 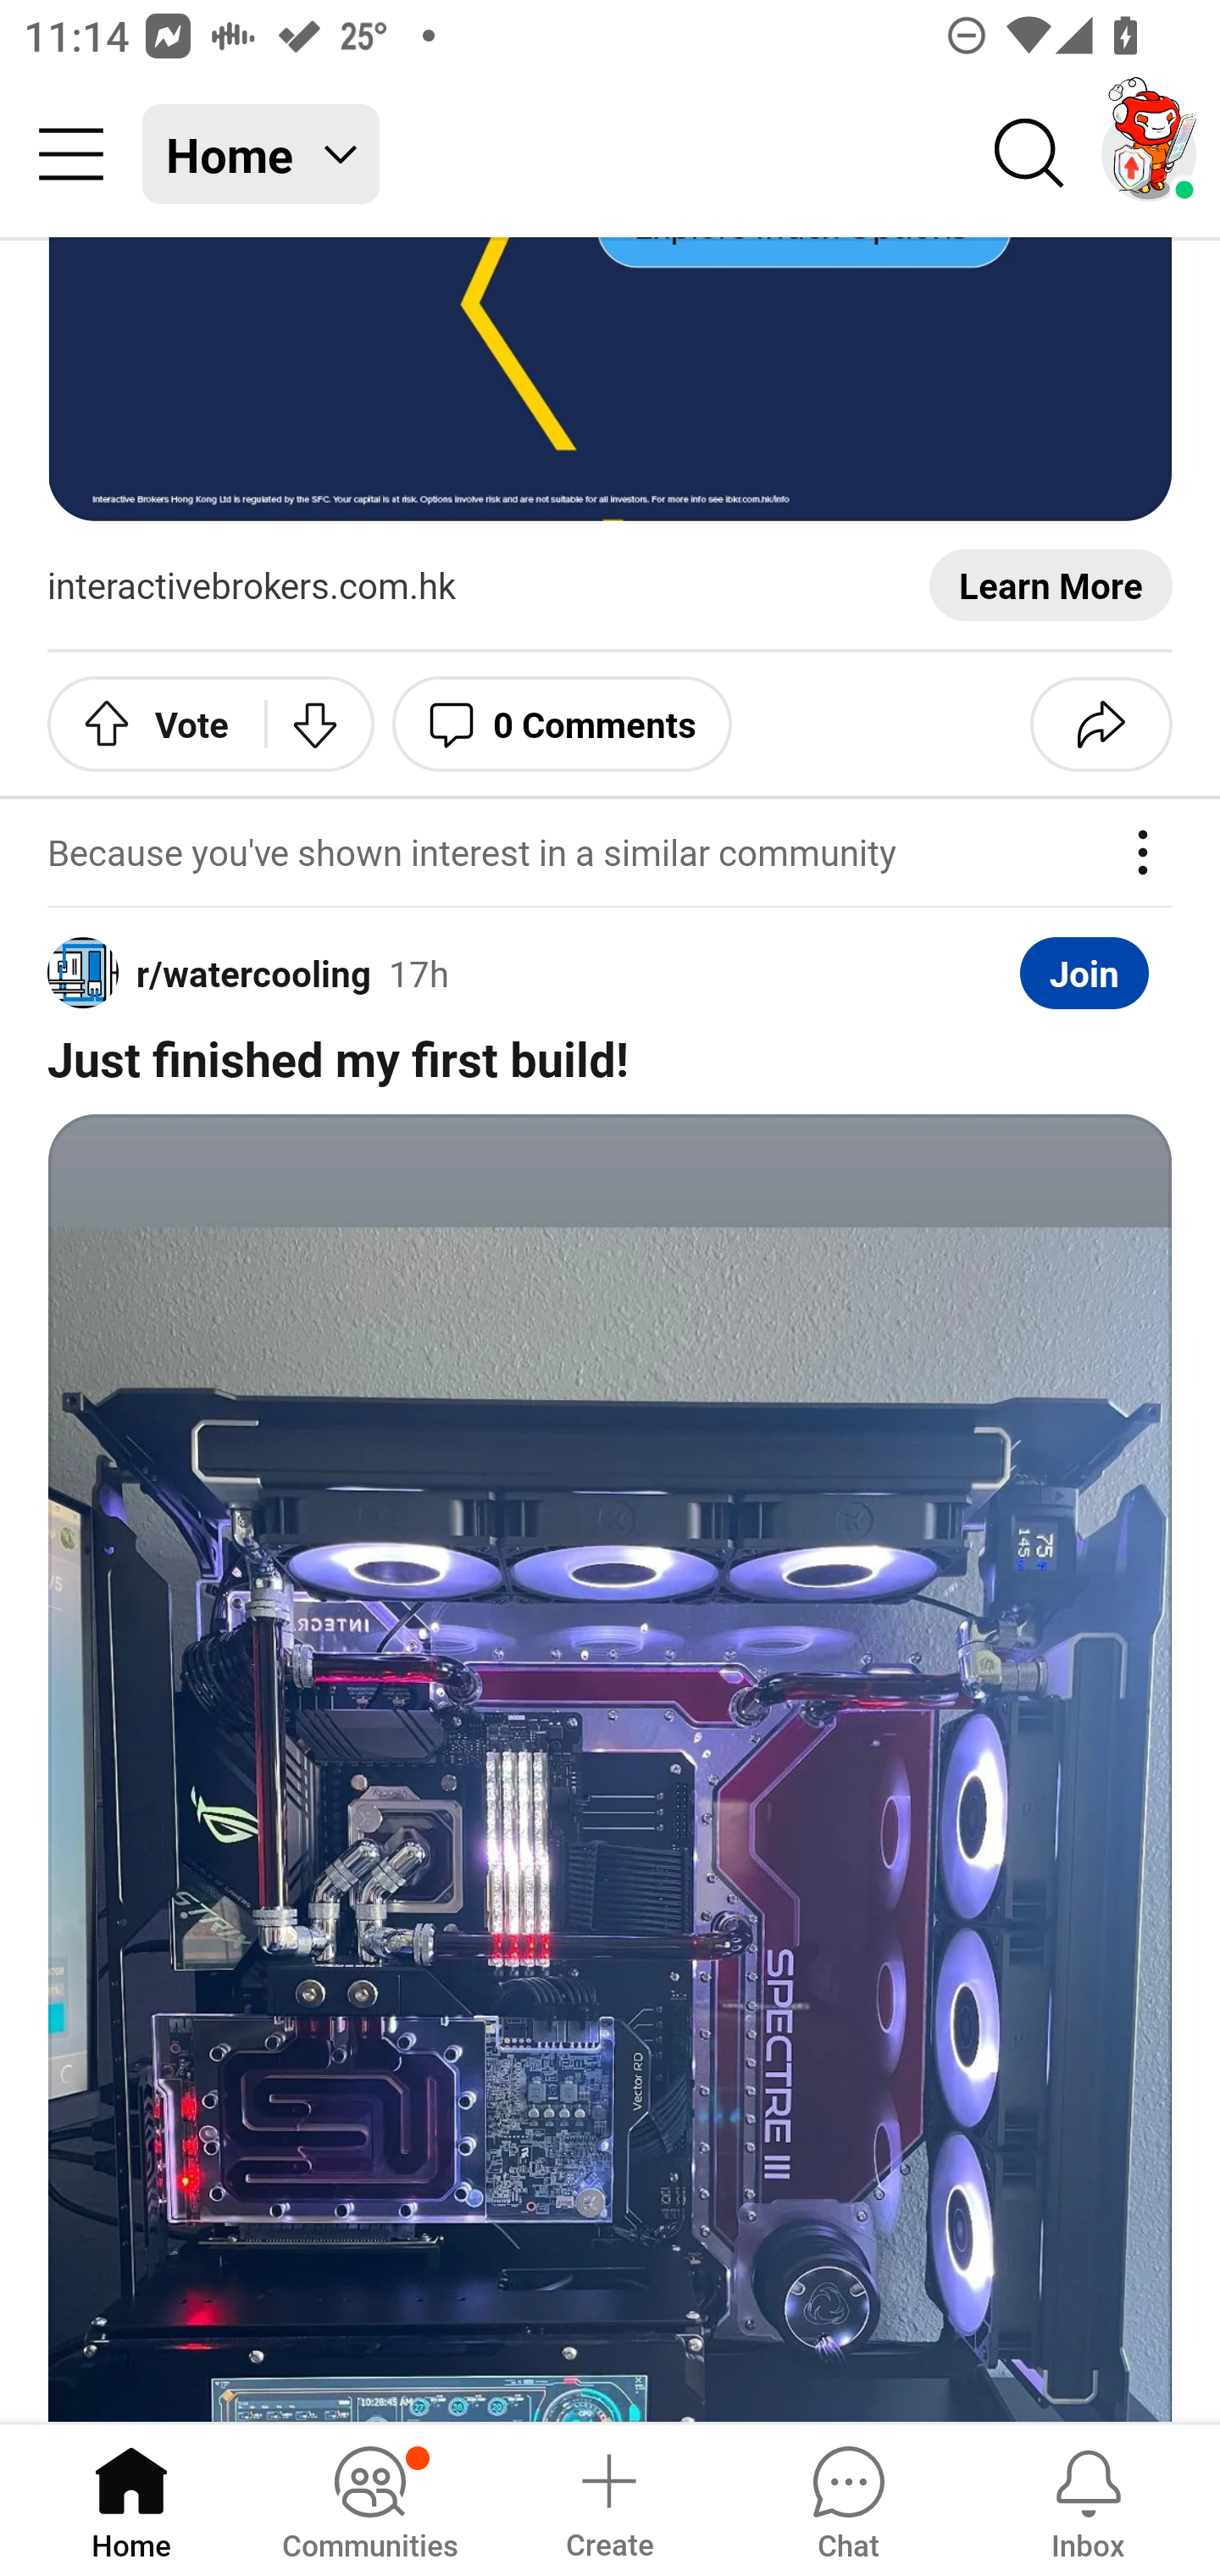 What do you see at coordinates (848, 2498) in the screenshot?
I see `Chat` at bounding box center [848, 2498].